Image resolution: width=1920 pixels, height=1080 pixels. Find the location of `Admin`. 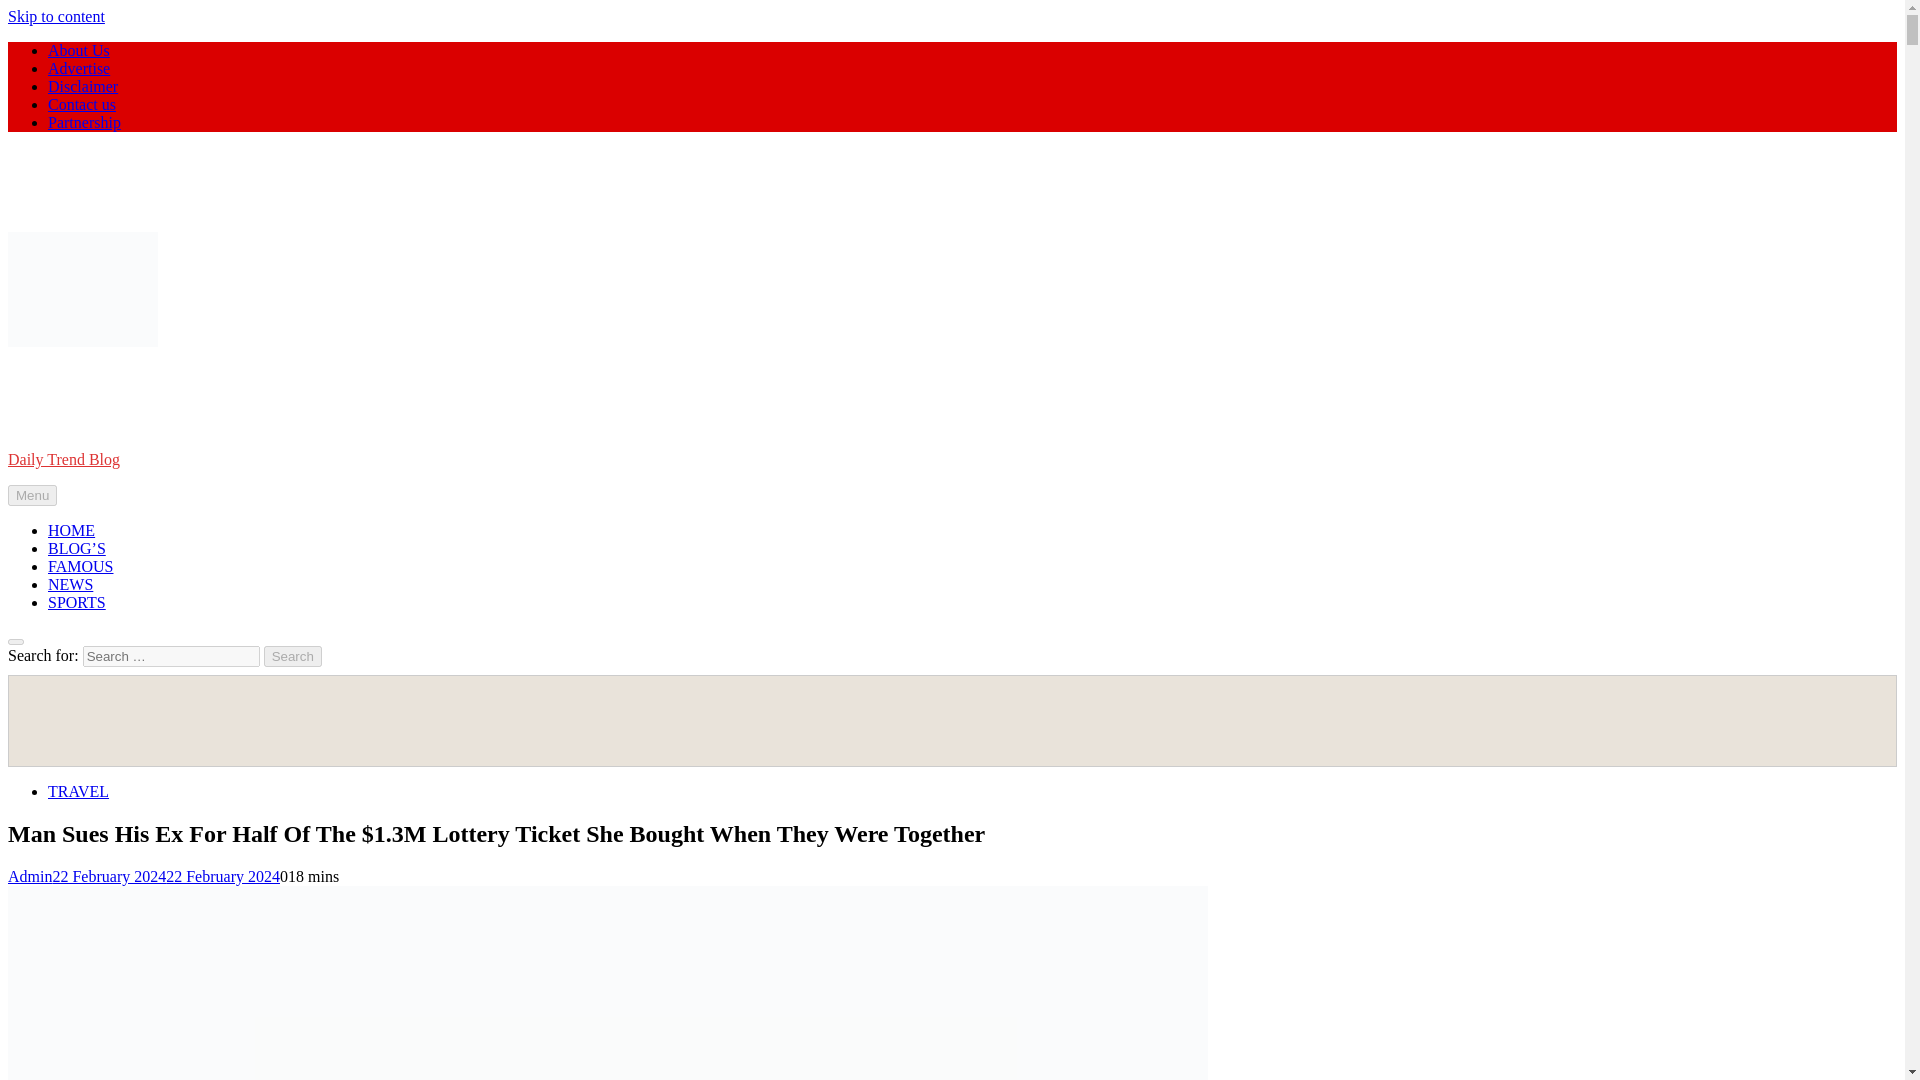

Admin is located at coordinates (29, 876).